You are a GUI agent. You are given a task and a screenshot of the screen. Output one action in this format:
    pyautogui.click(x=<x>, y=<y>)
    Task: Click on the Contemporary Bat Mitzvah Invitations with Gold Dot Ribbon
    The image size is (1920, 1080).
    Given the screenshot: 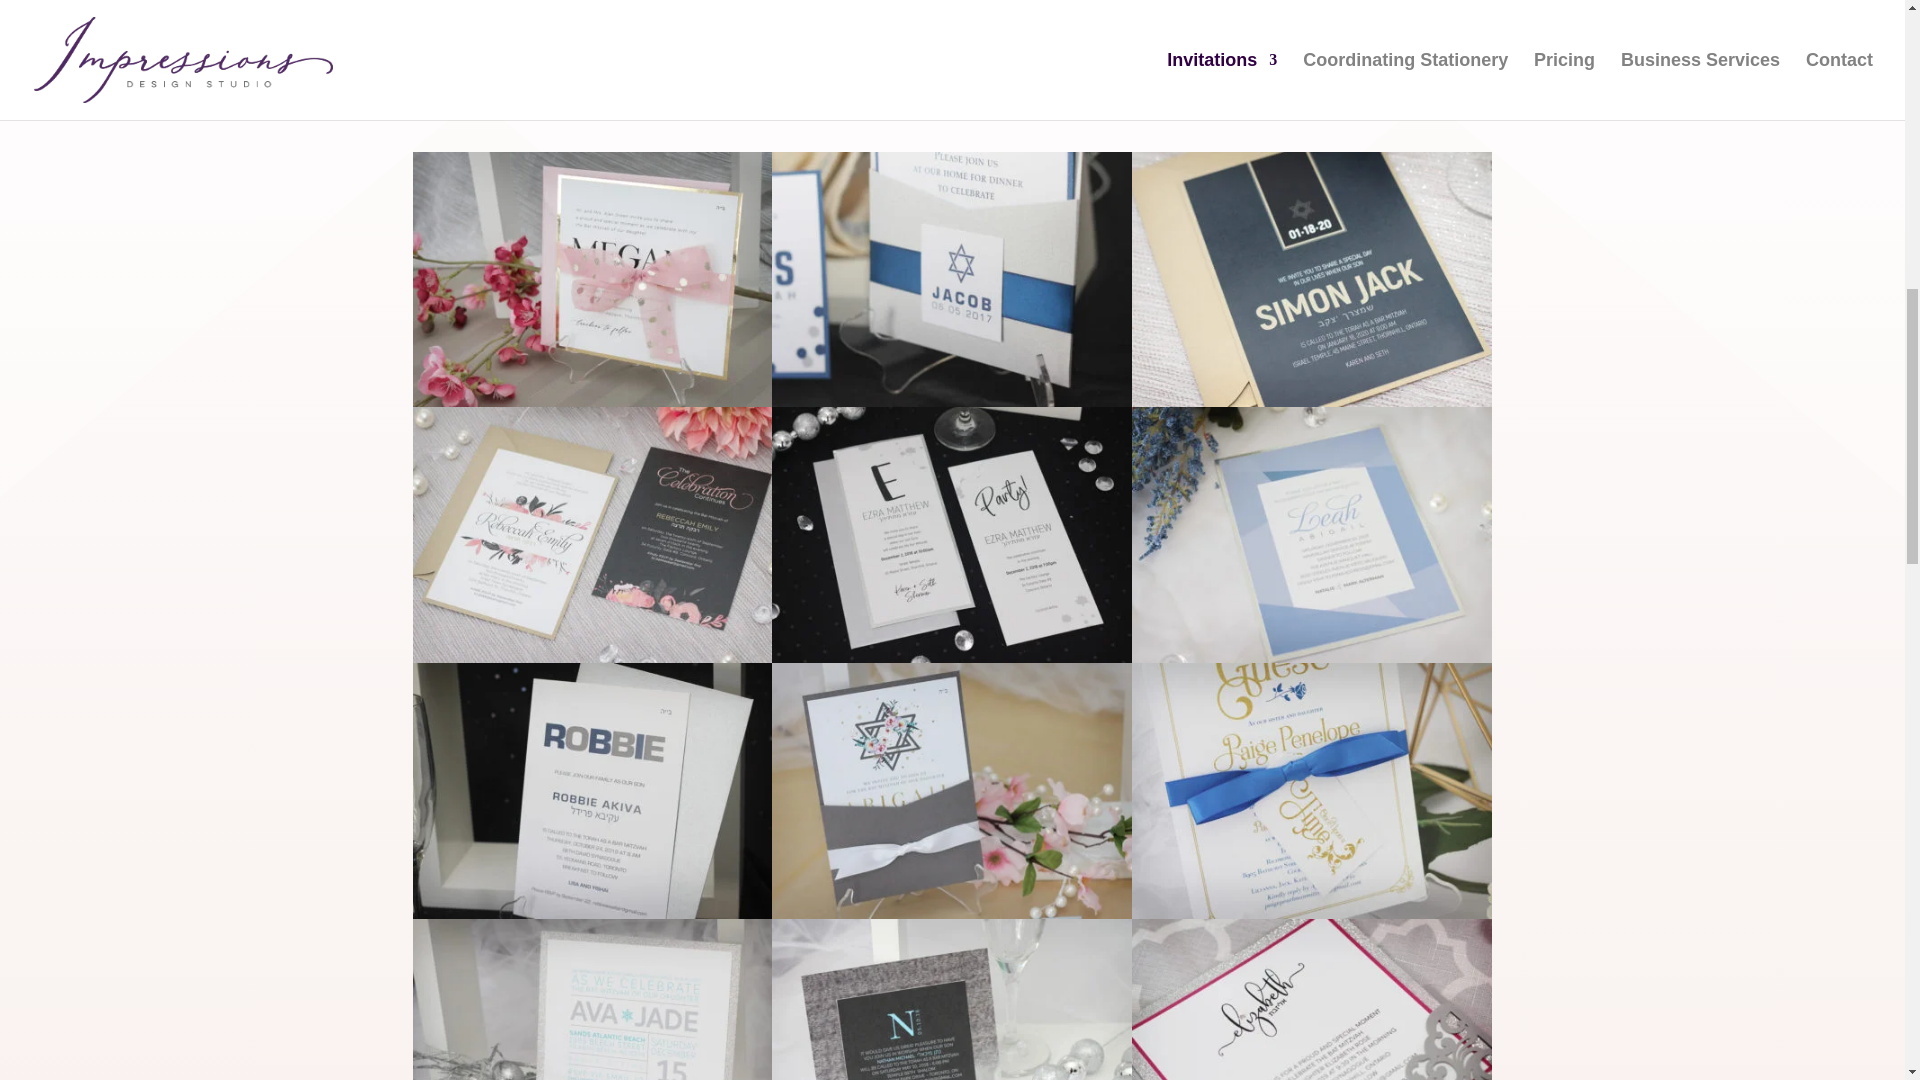 What is the action you would take?
    pyautogui.click(x=592, y=402)
    